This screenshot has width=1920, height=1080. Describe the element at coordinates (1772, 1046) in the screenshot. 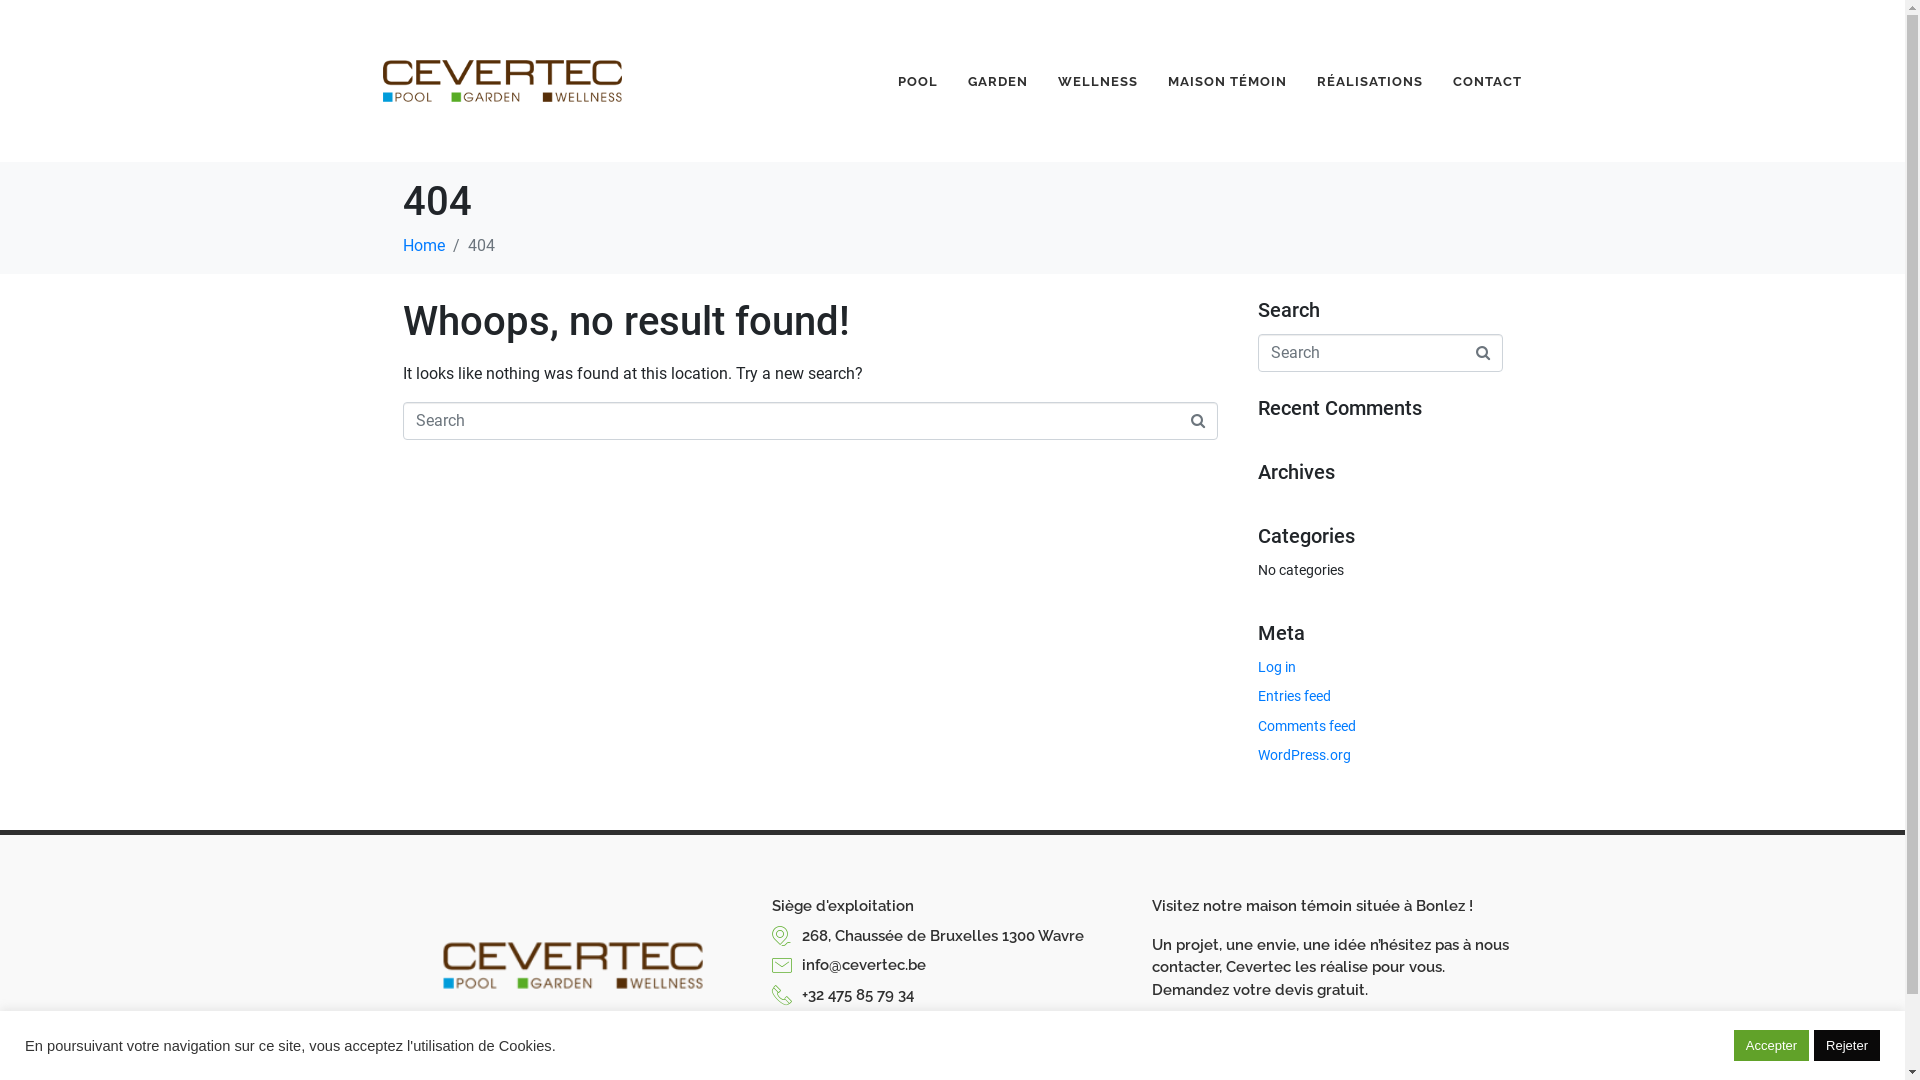

I see `Accepter` at that location.